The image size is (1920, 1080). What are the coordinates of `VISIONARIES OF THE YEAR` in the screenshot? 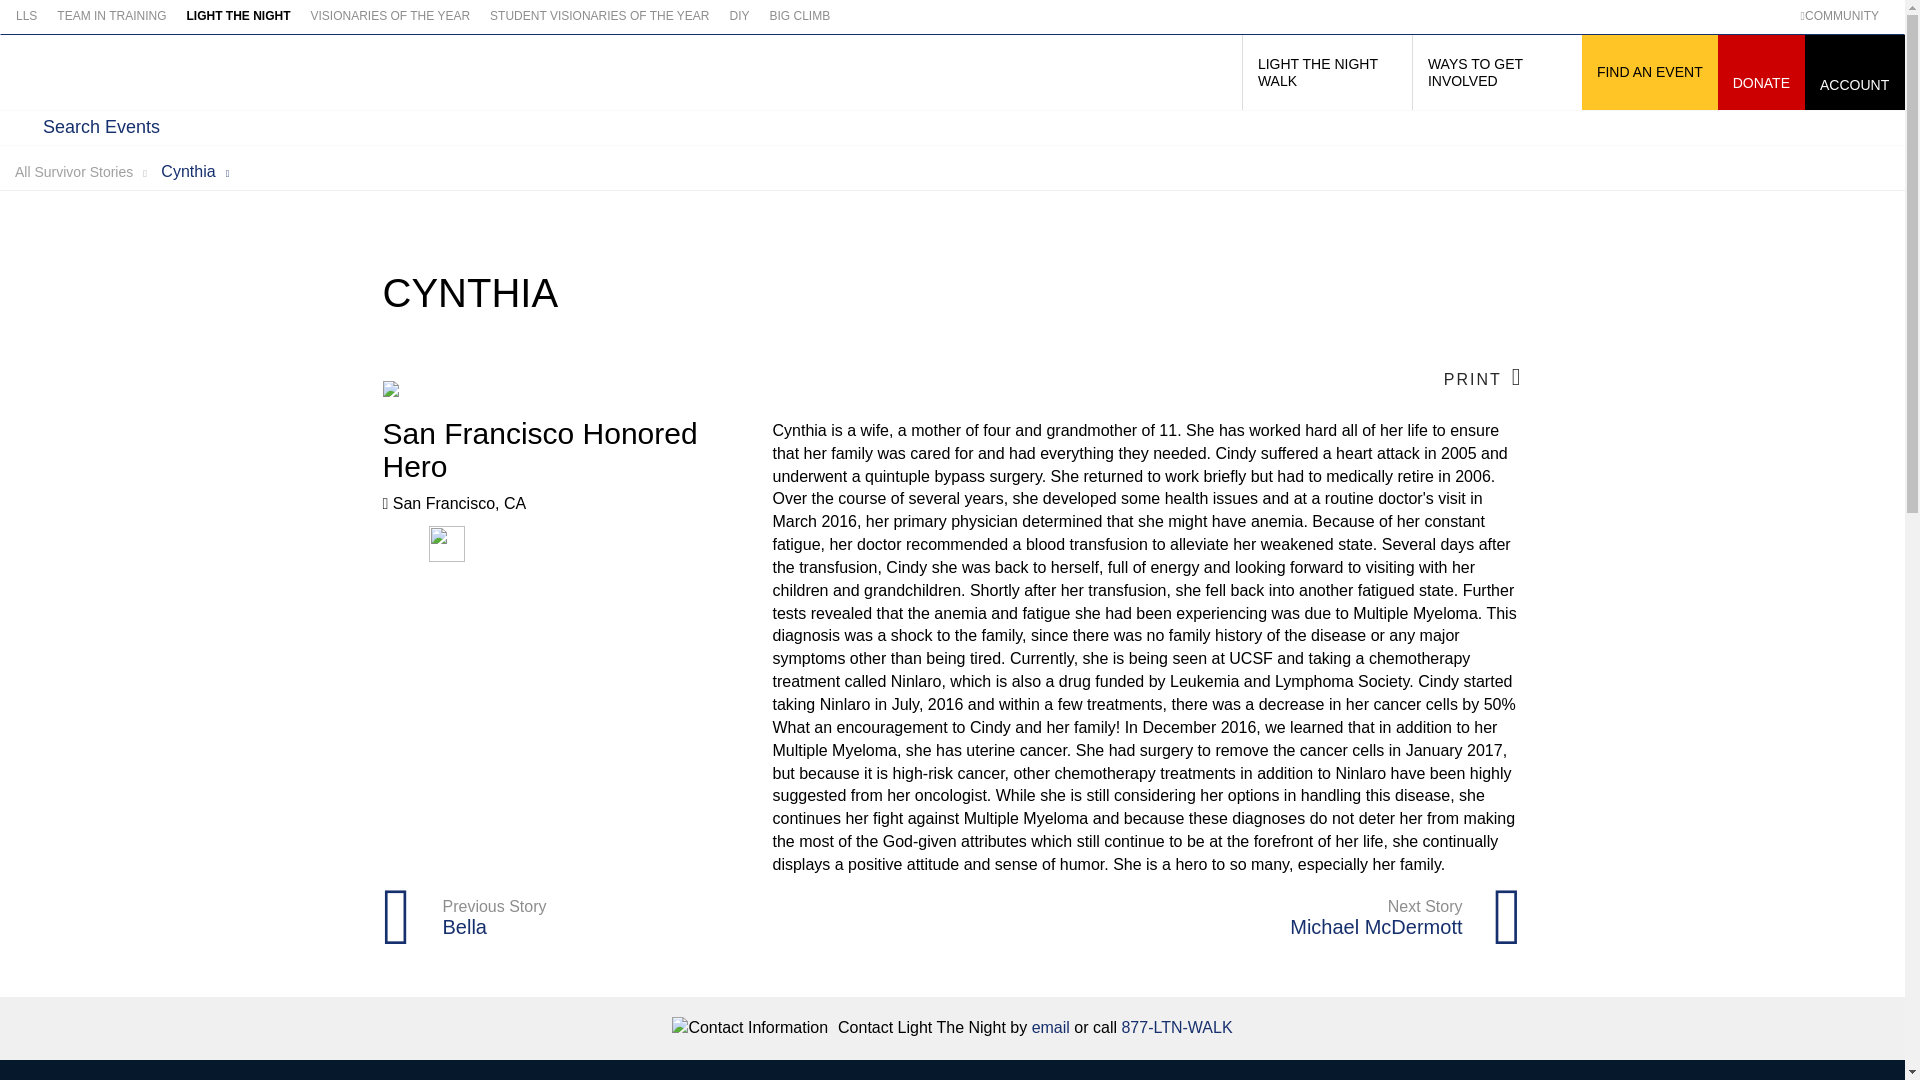 It's located at (390, 16).